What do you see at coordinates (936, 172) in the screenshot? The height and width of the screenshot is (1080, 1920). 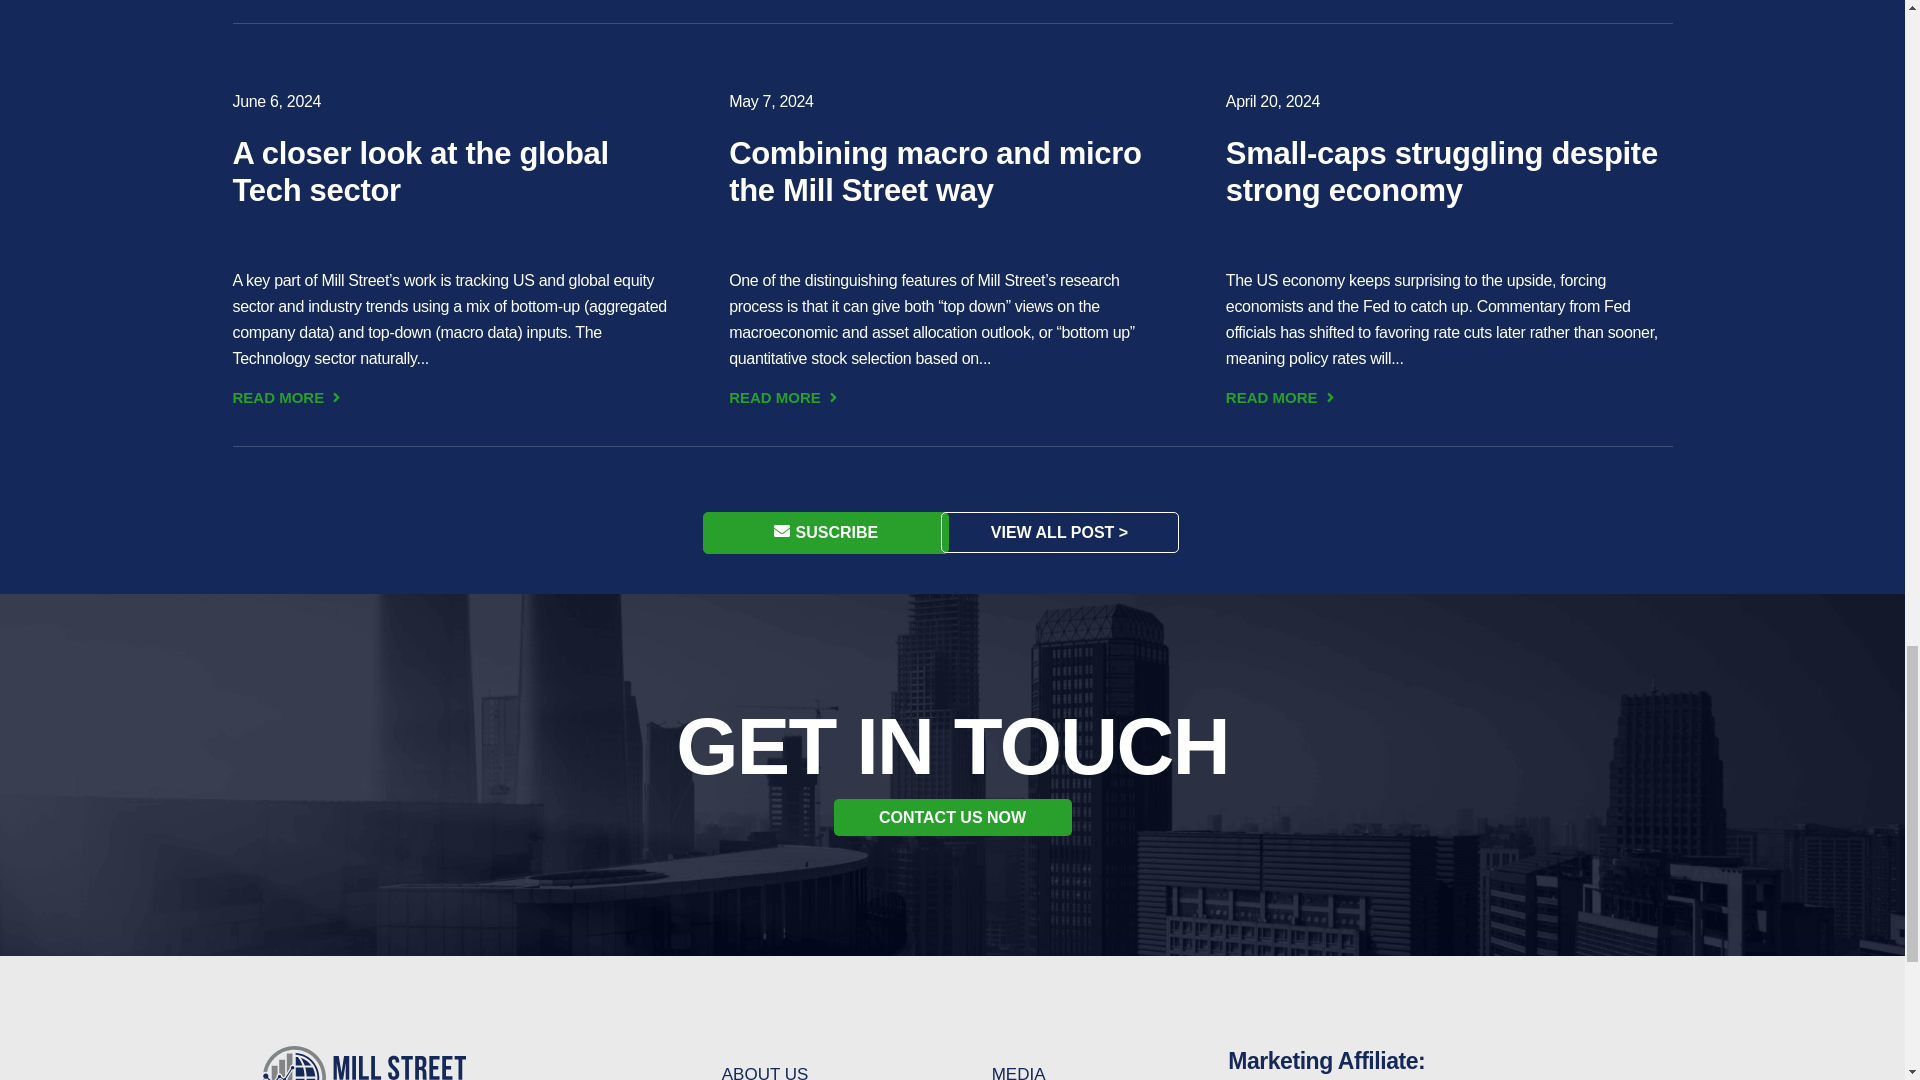 I see `Combining macro and micro the Mill Street way` at bounding box center [936, 172].